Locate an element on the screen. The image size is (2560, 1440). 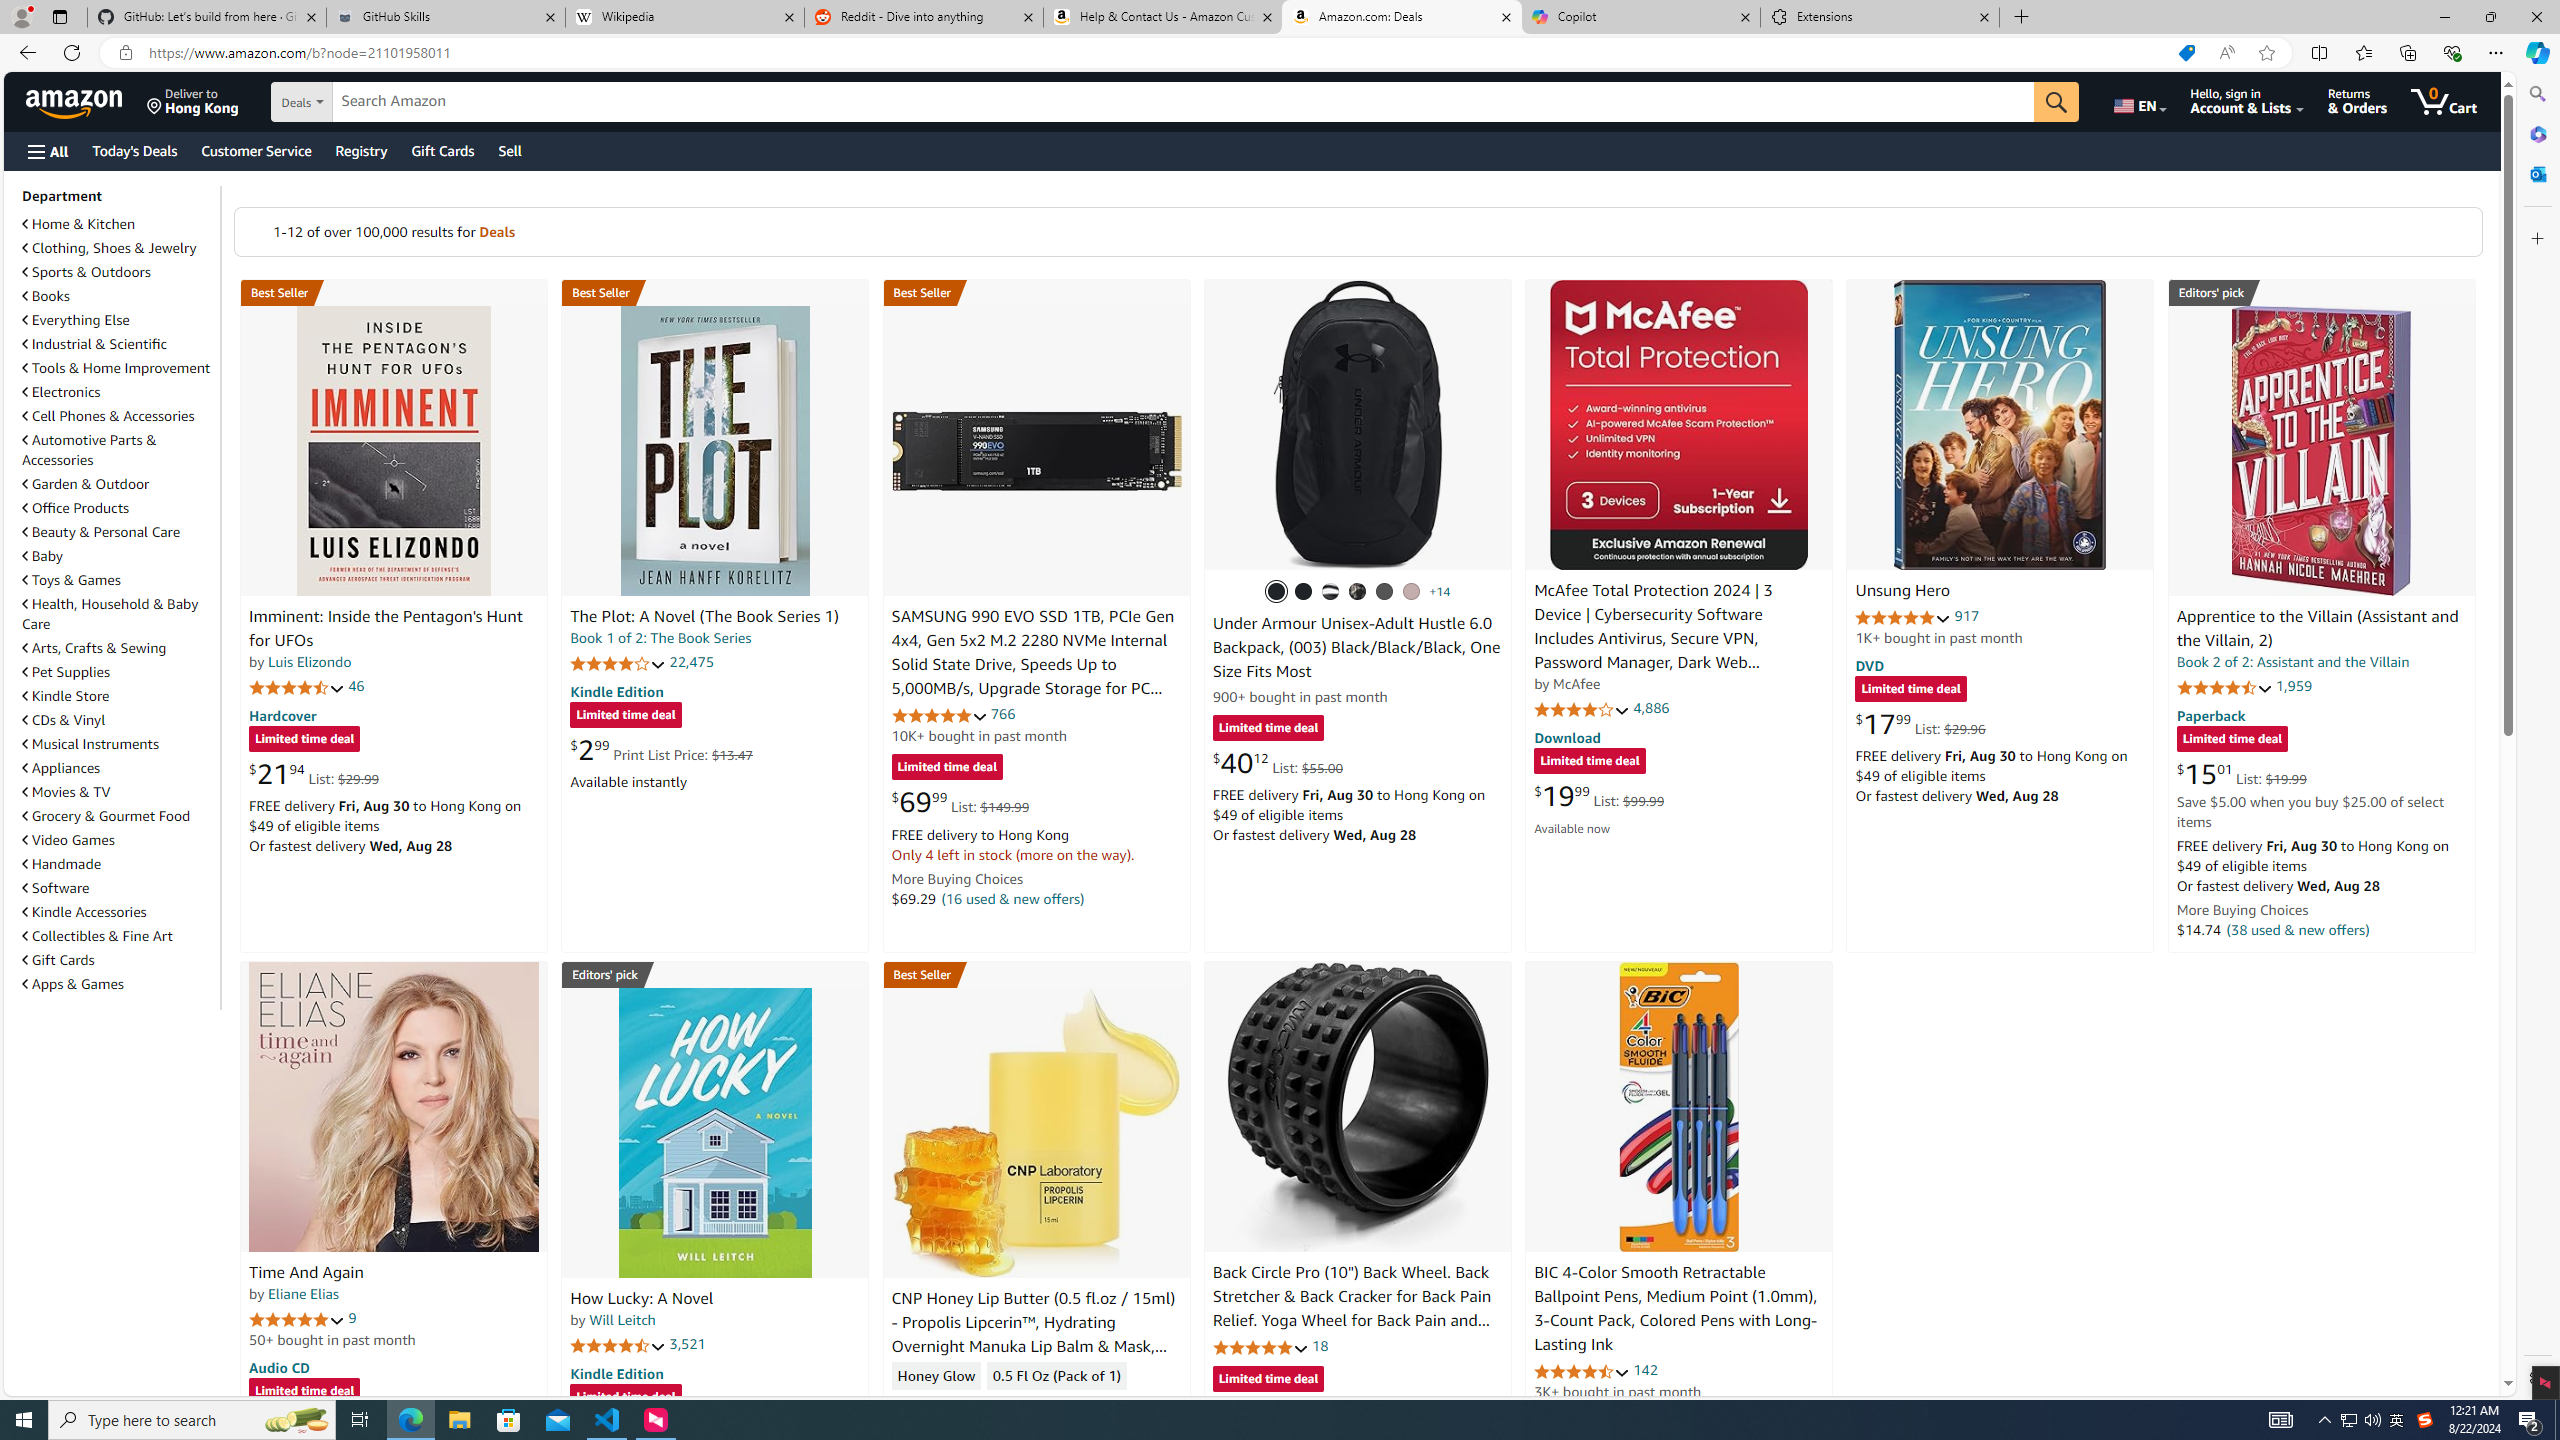
Unsung Hero is located at coordinates (1903, 592).